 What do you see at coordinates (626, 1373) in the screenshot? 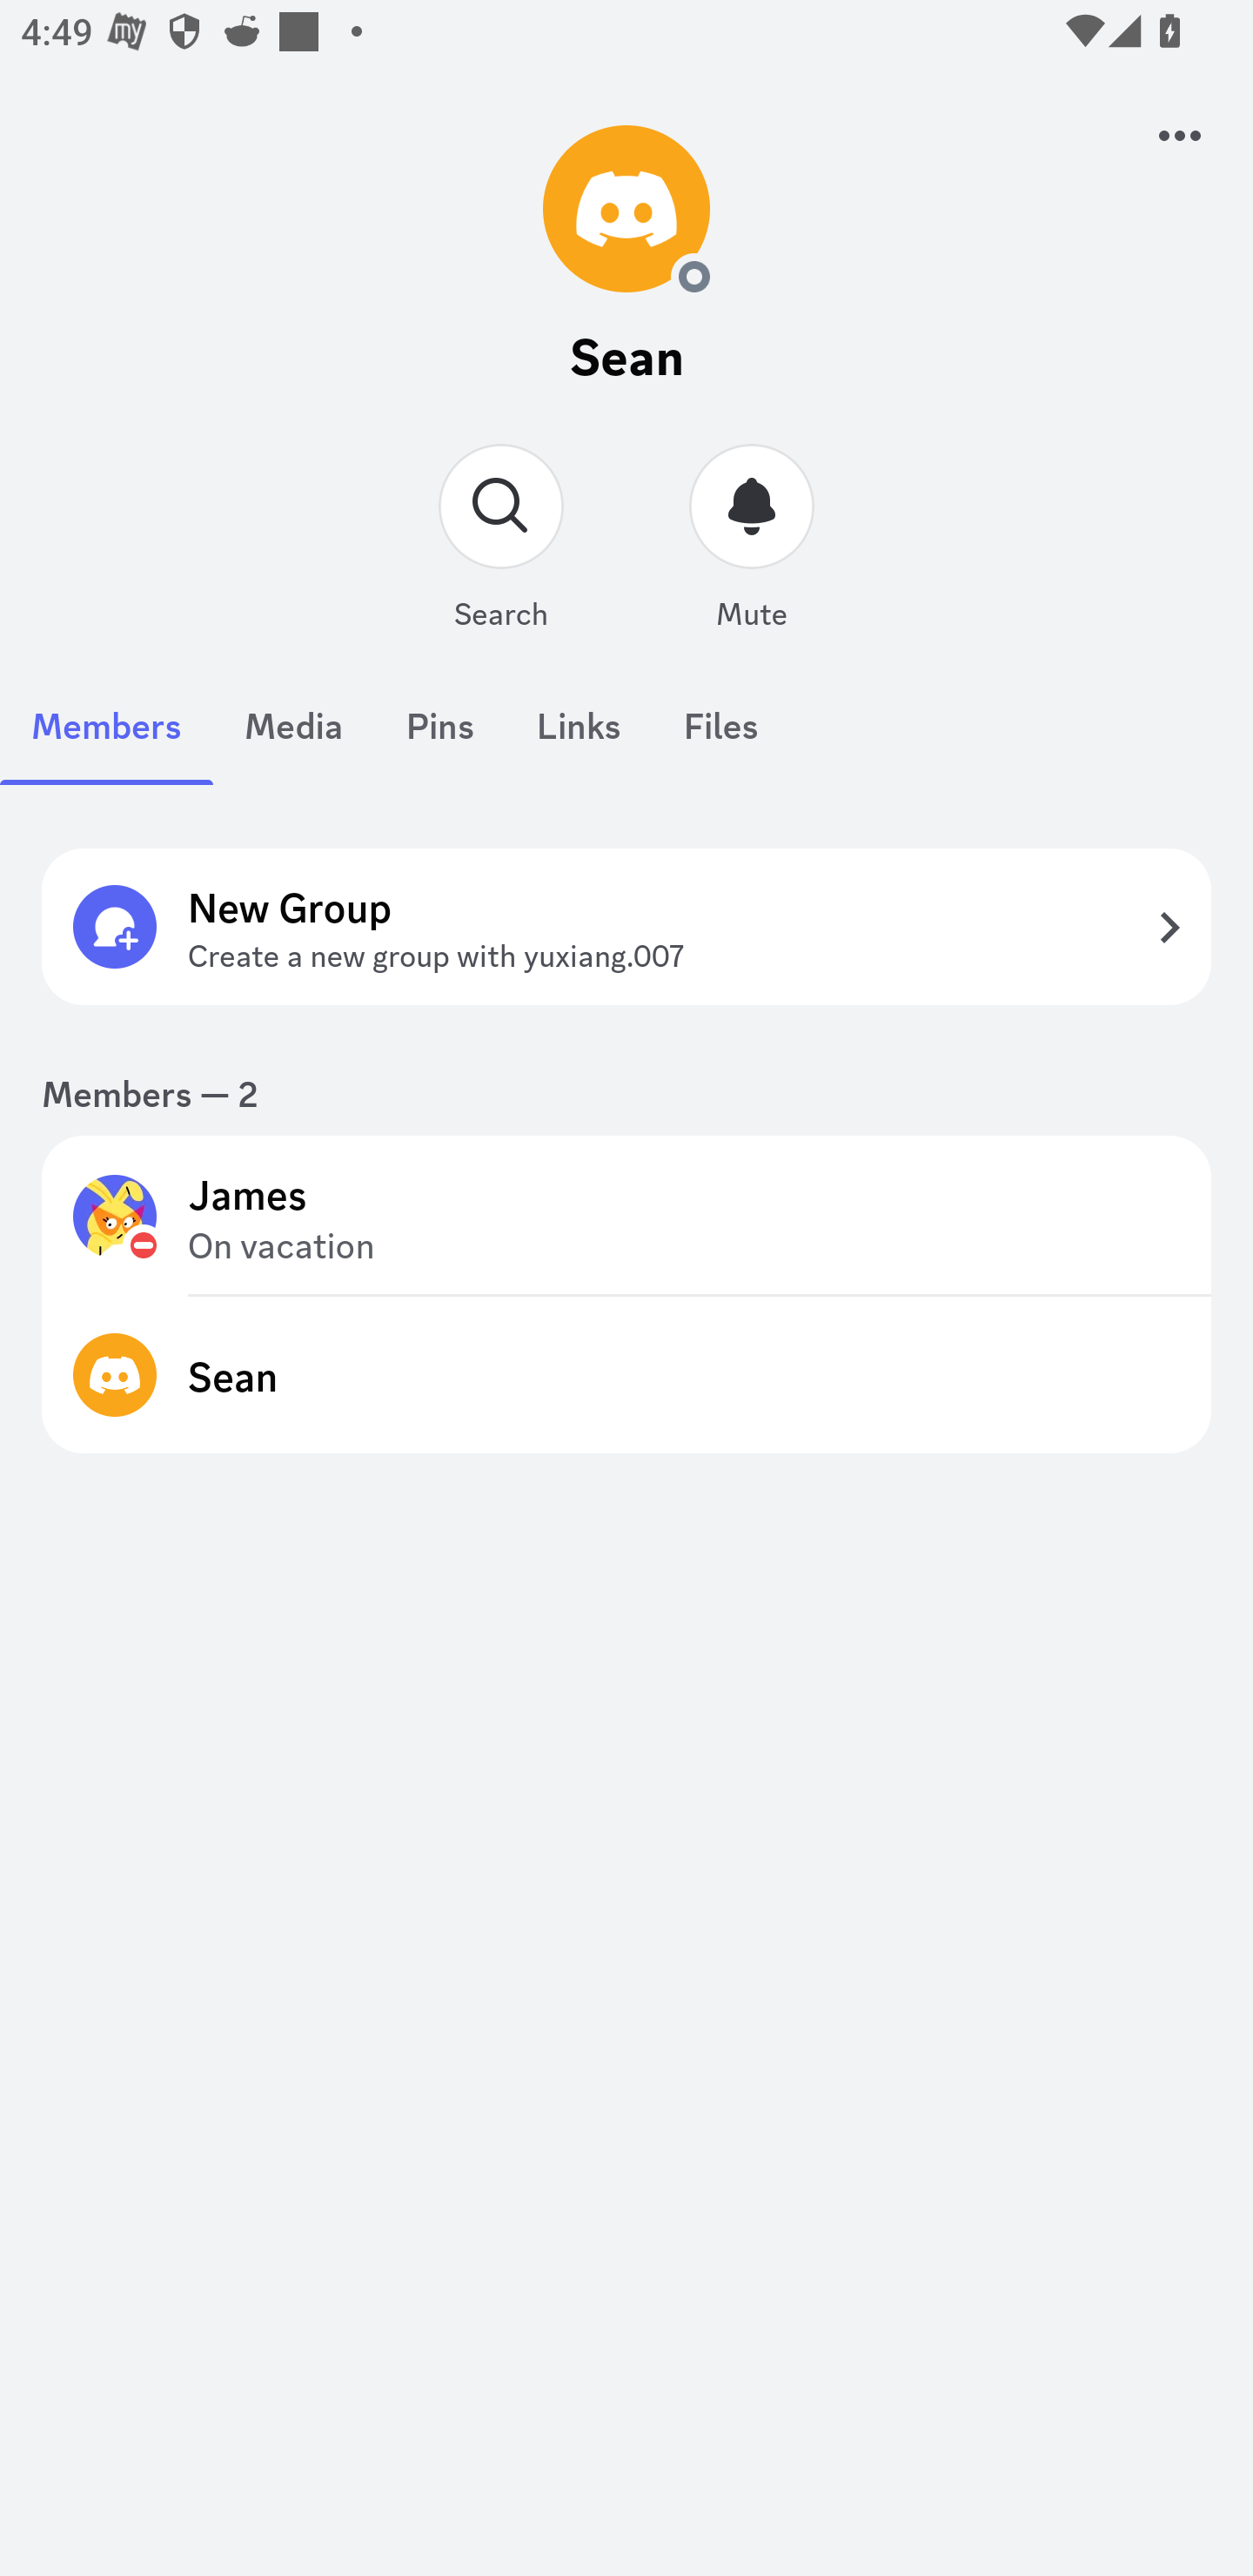
I see `Sean` at bounding box center [626, 1373].